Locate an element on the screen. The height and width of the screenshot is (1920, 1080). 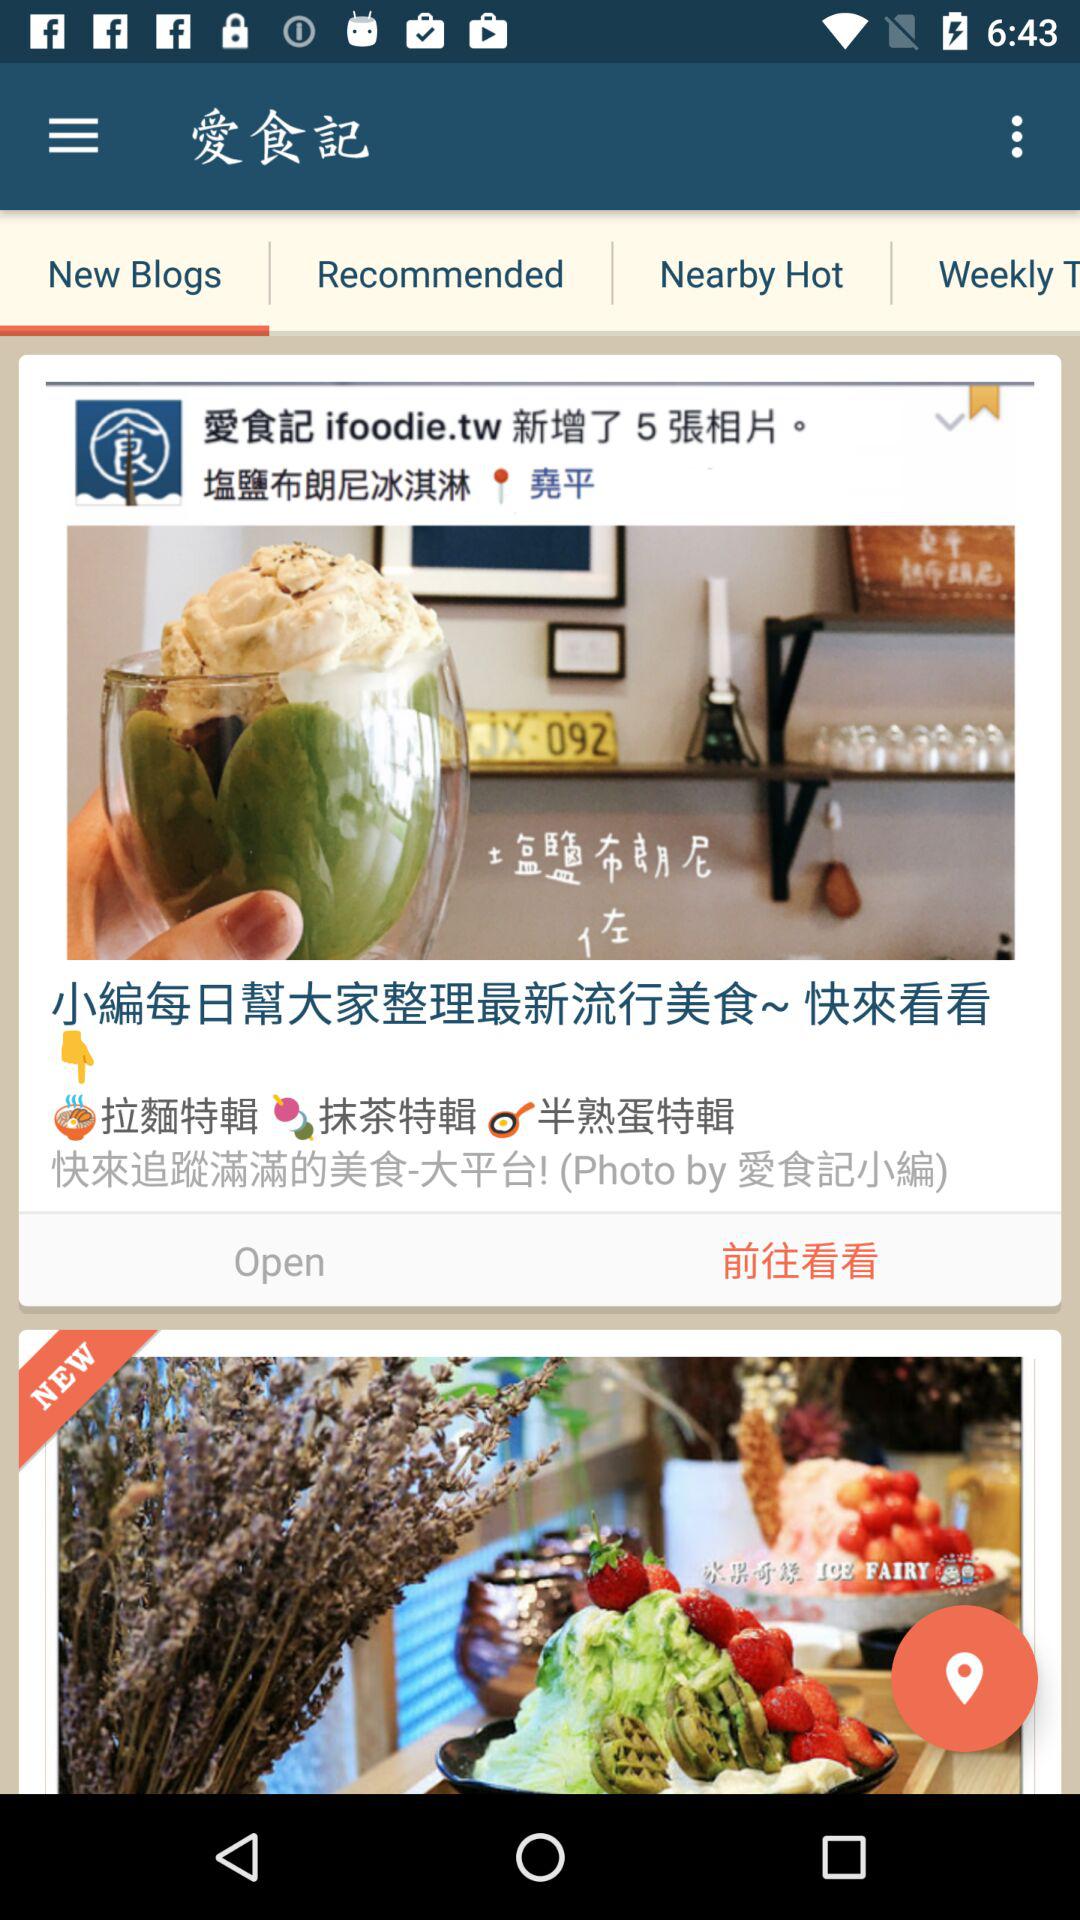
open item to the right of open item is located at coordinates (800, 1256).